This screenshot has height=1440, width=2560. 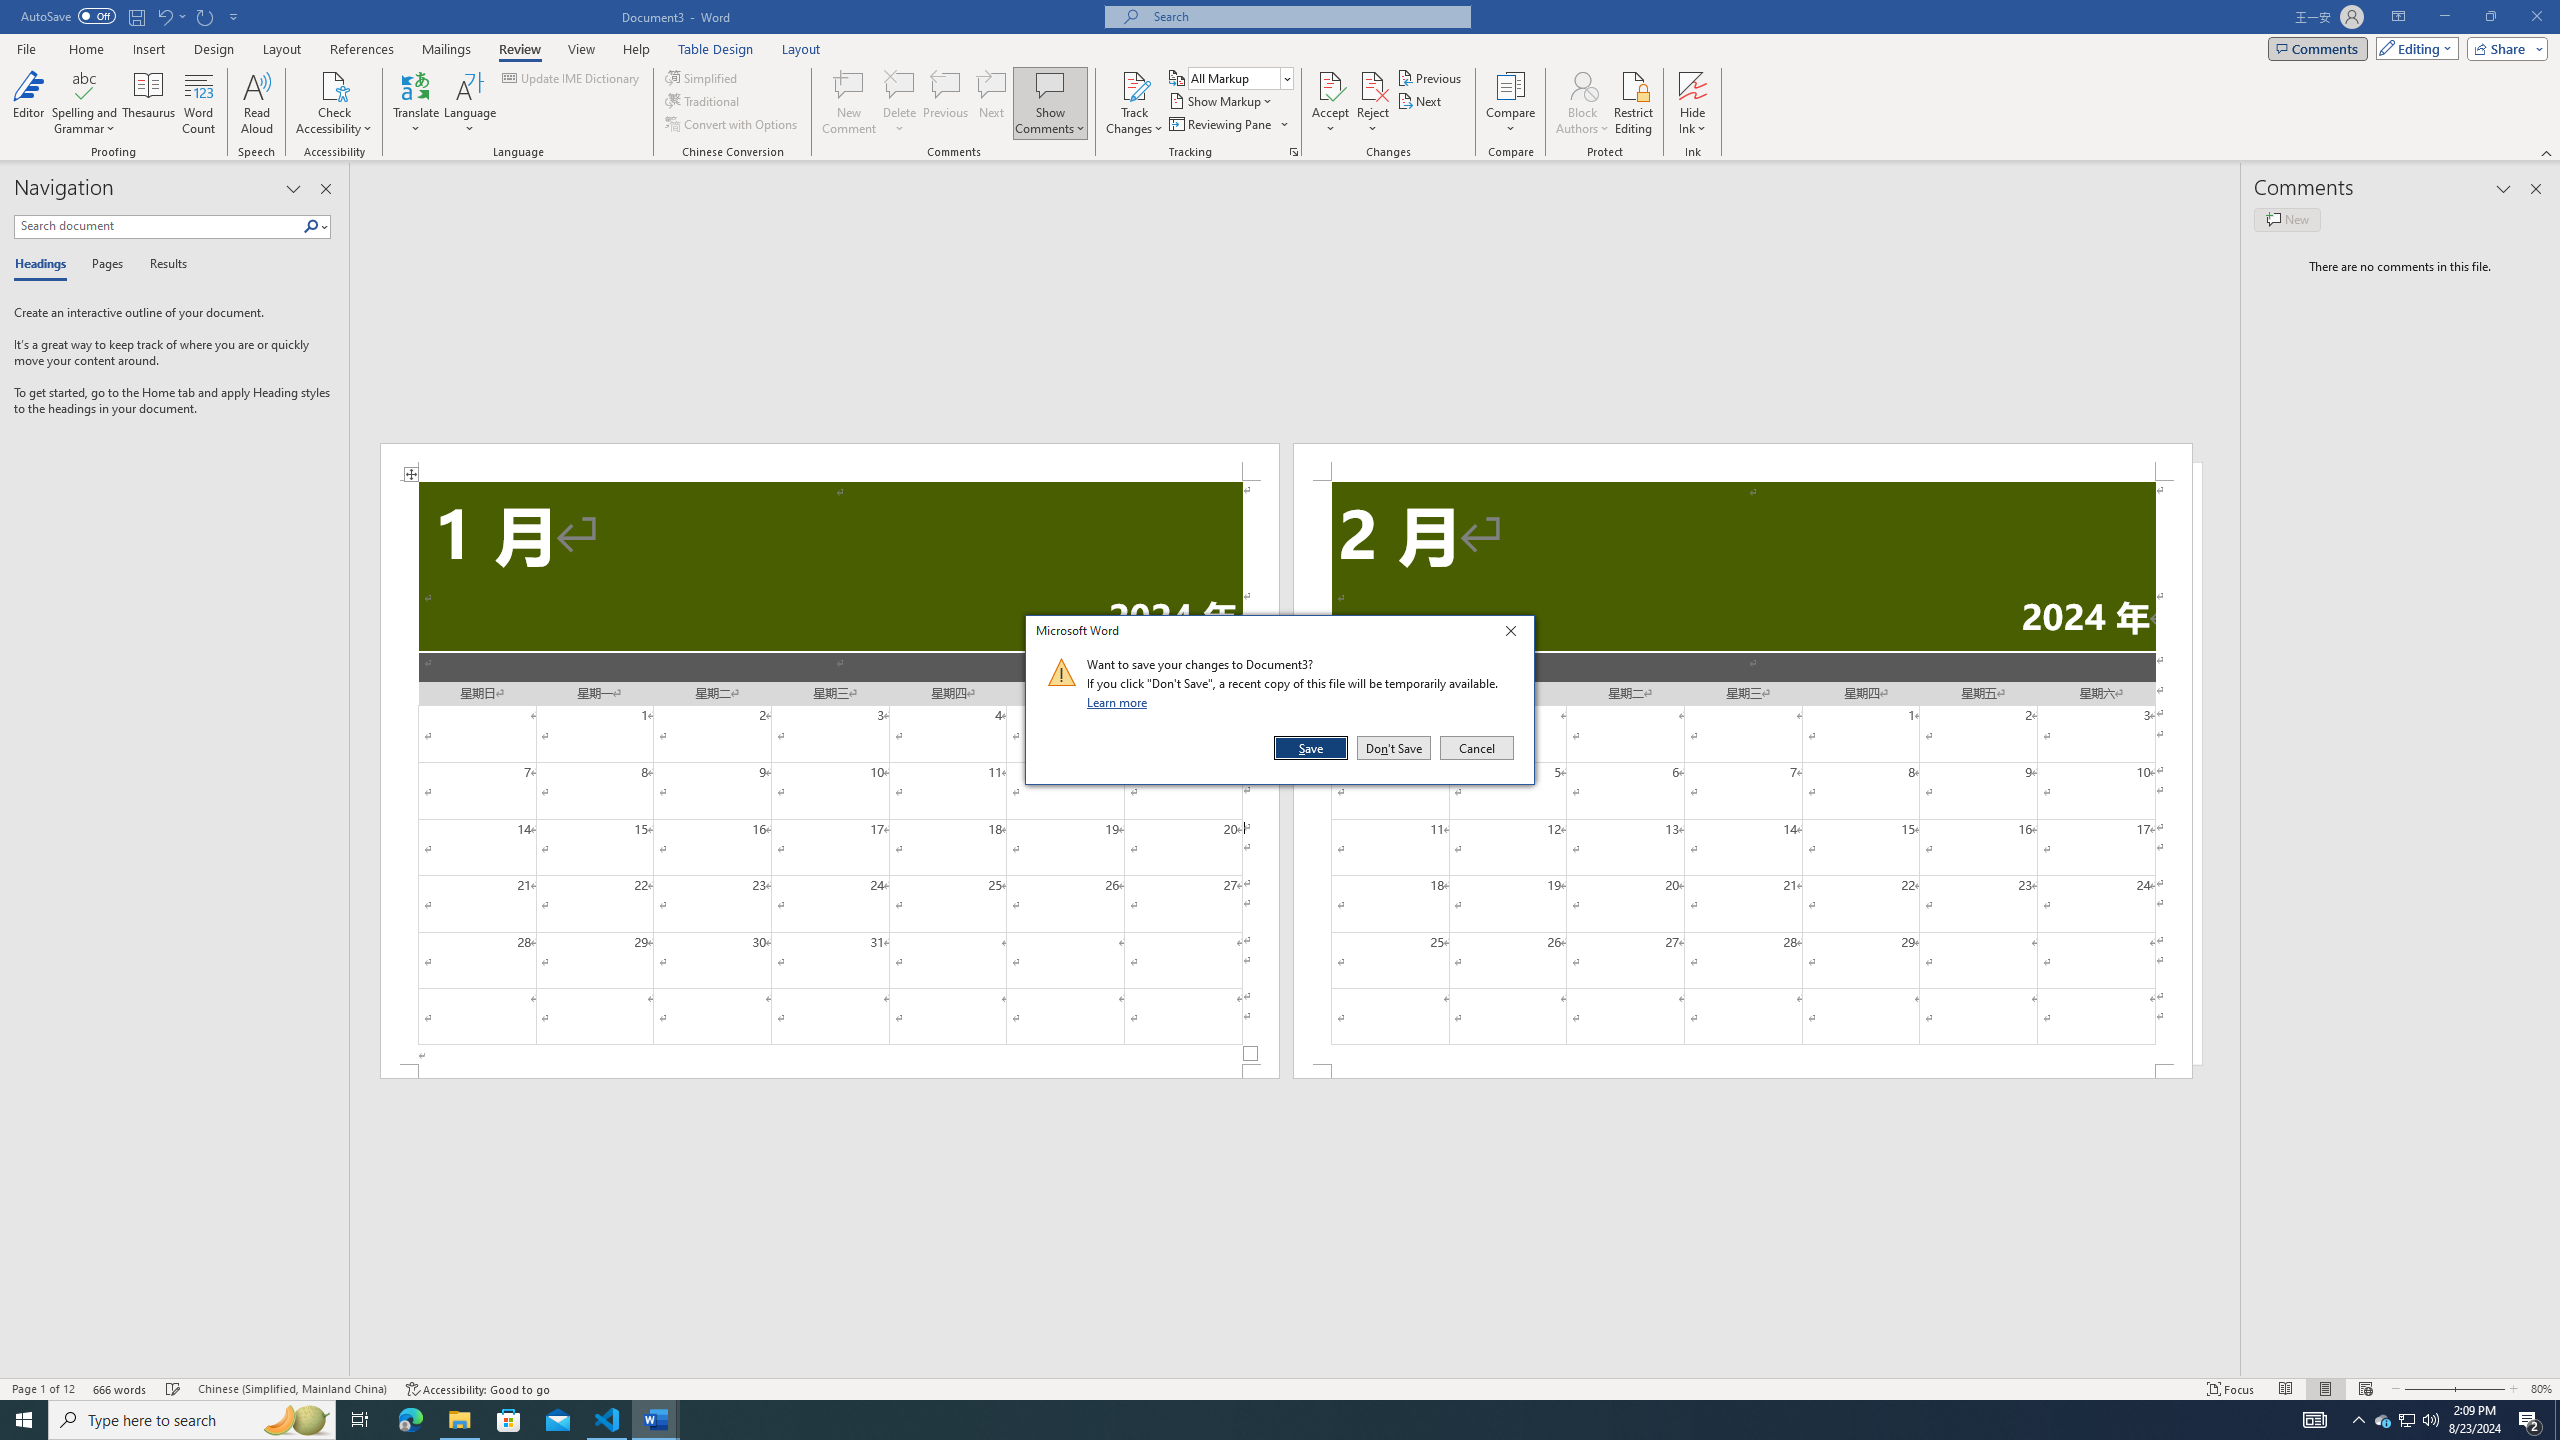 What do you see at coordinates (1430, 78) in the screenshot?
I see `Previous` at bounding box center [1430, 78].